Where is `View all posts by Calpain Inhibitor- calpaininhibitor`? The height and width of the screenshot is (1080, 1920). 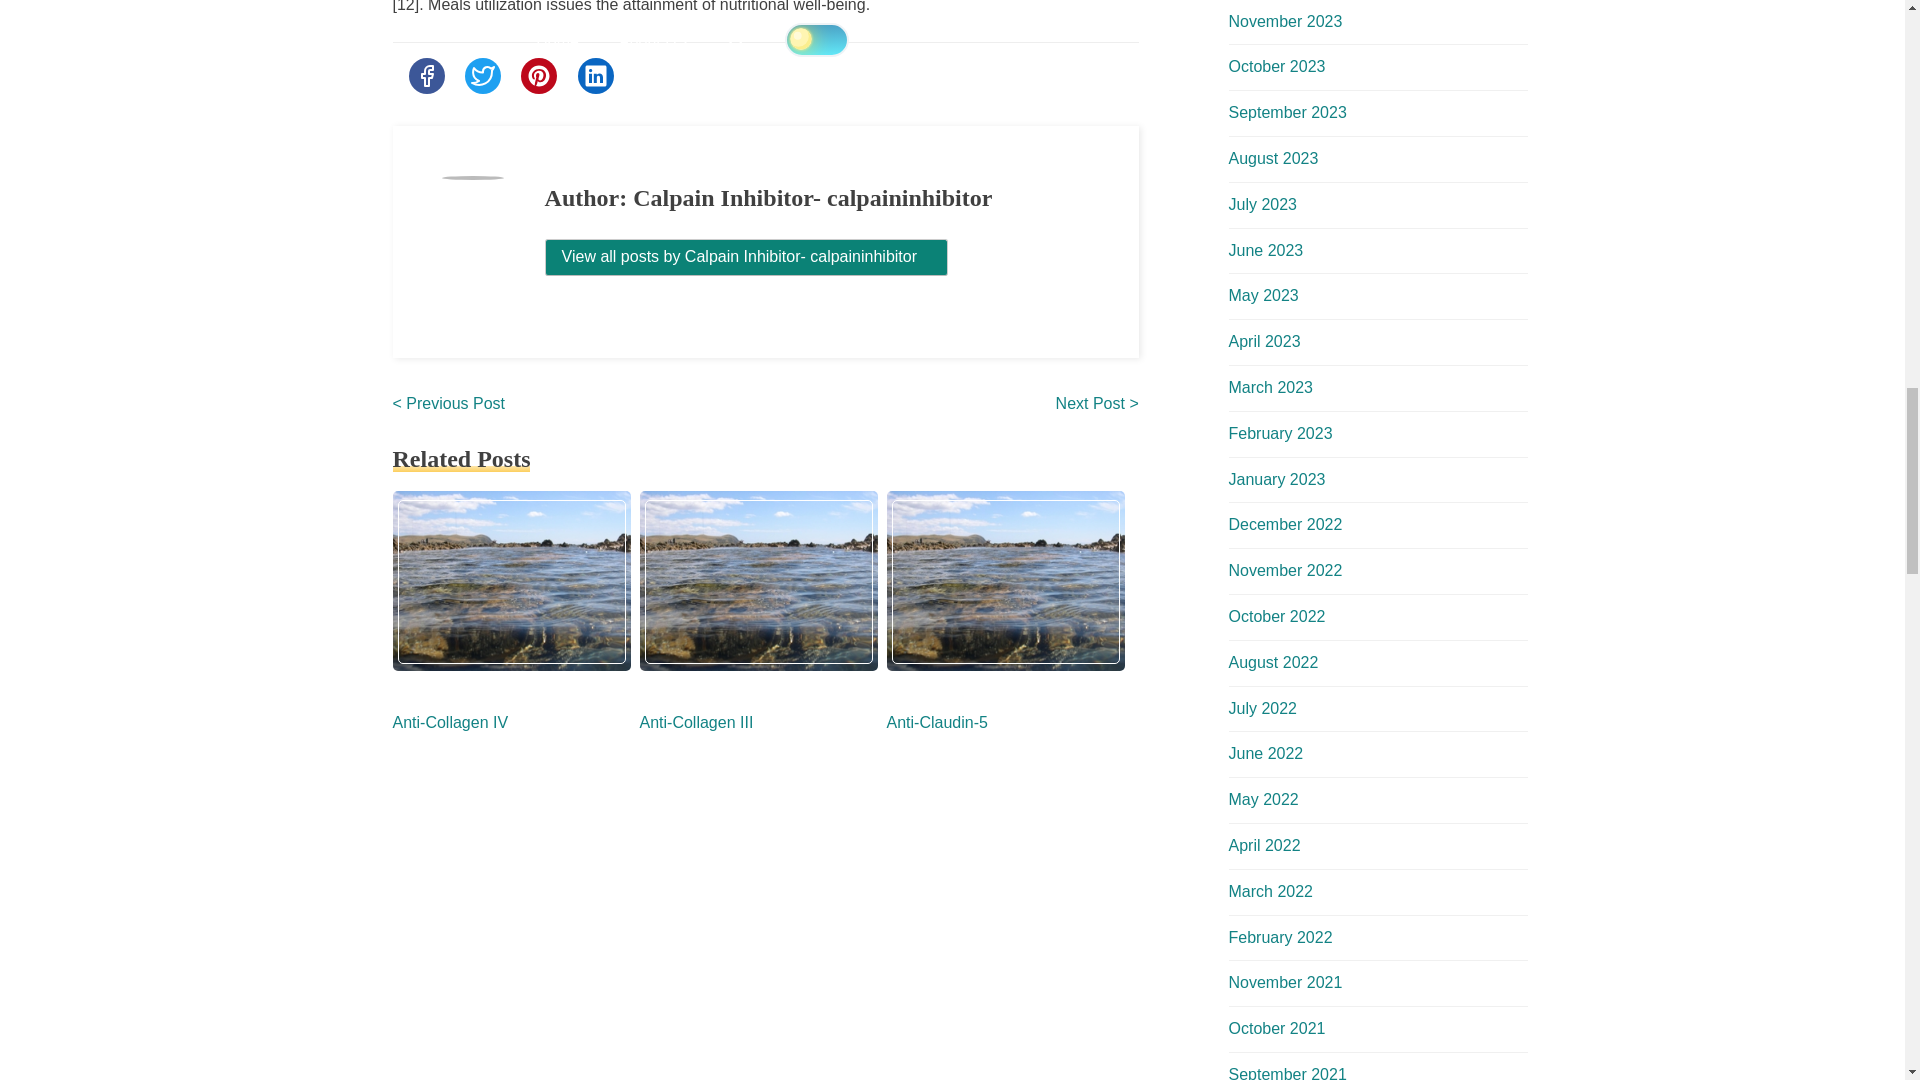 View all posts by Calpain Inhibitor- calpaininhibitor is located at coordinates (746, 257).